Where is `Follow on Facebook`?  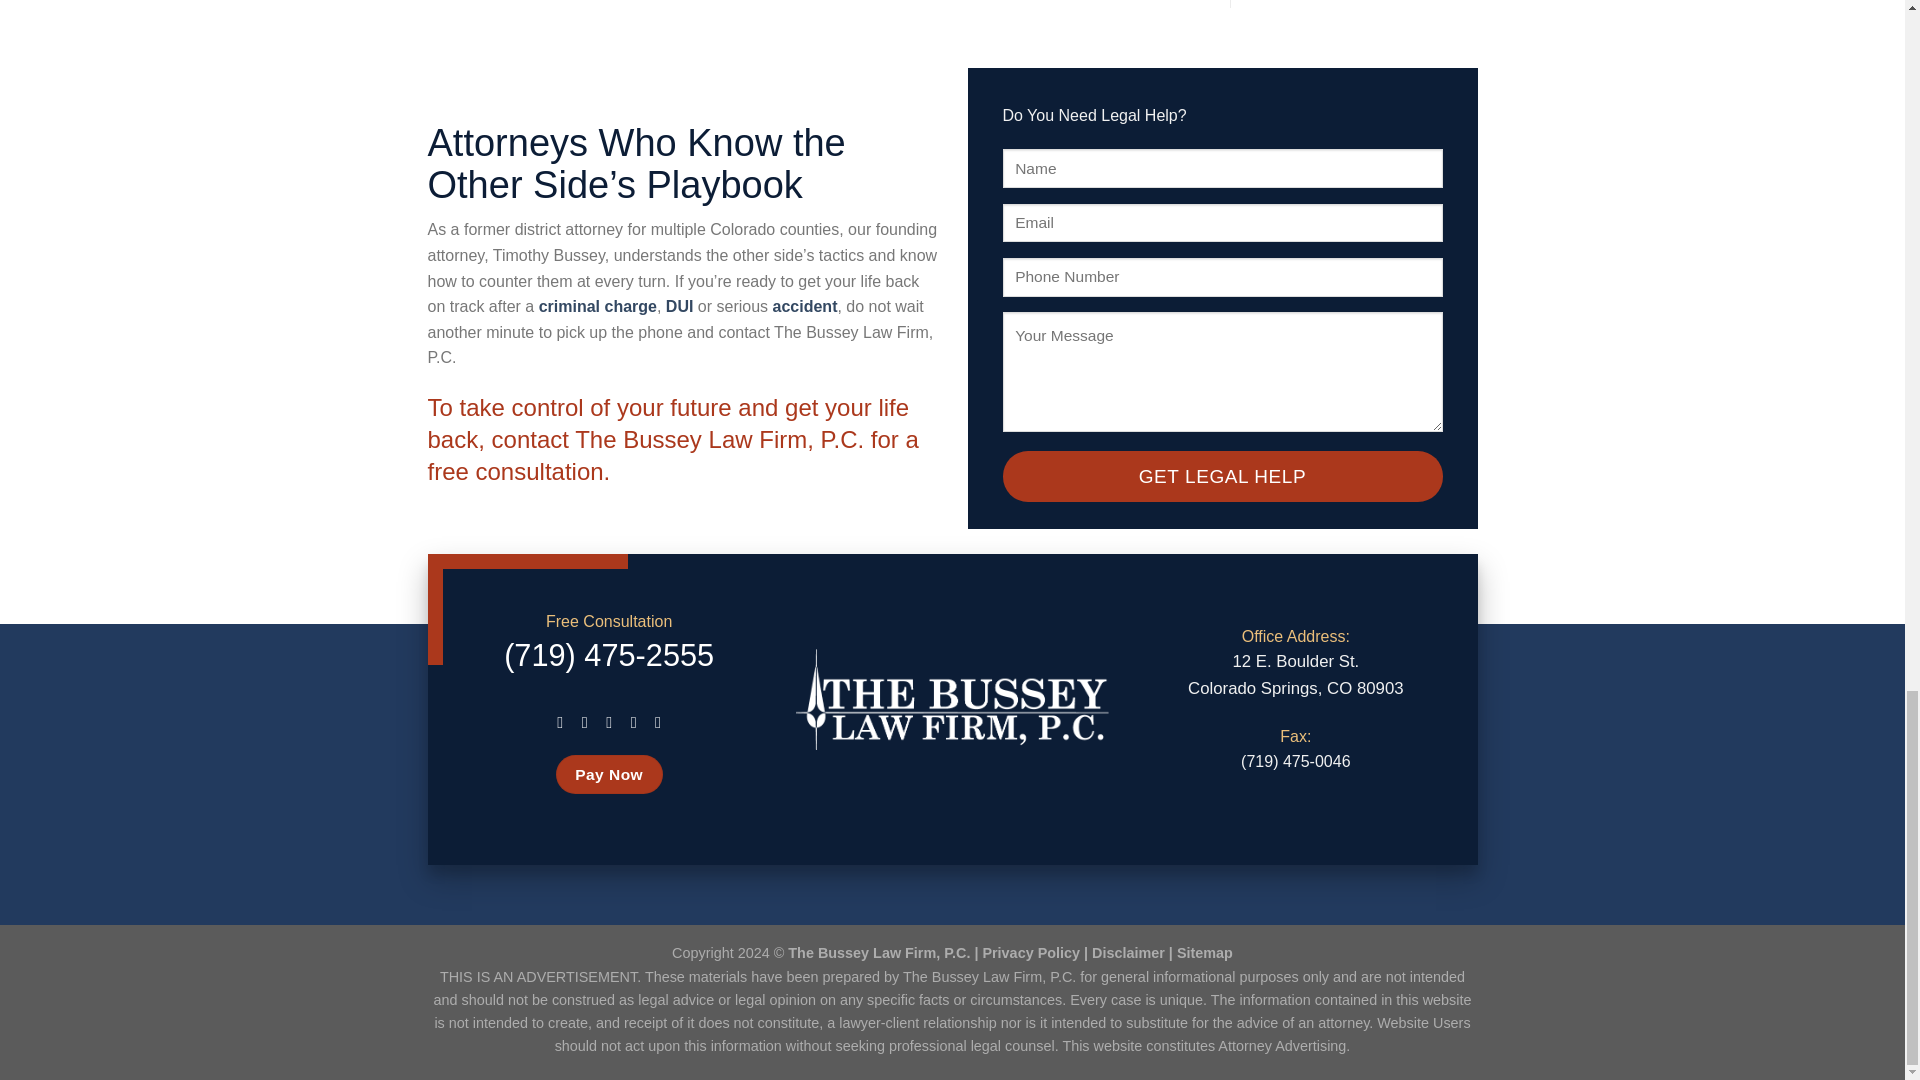 Follow on Facebook is located at coordinates (560, 722).